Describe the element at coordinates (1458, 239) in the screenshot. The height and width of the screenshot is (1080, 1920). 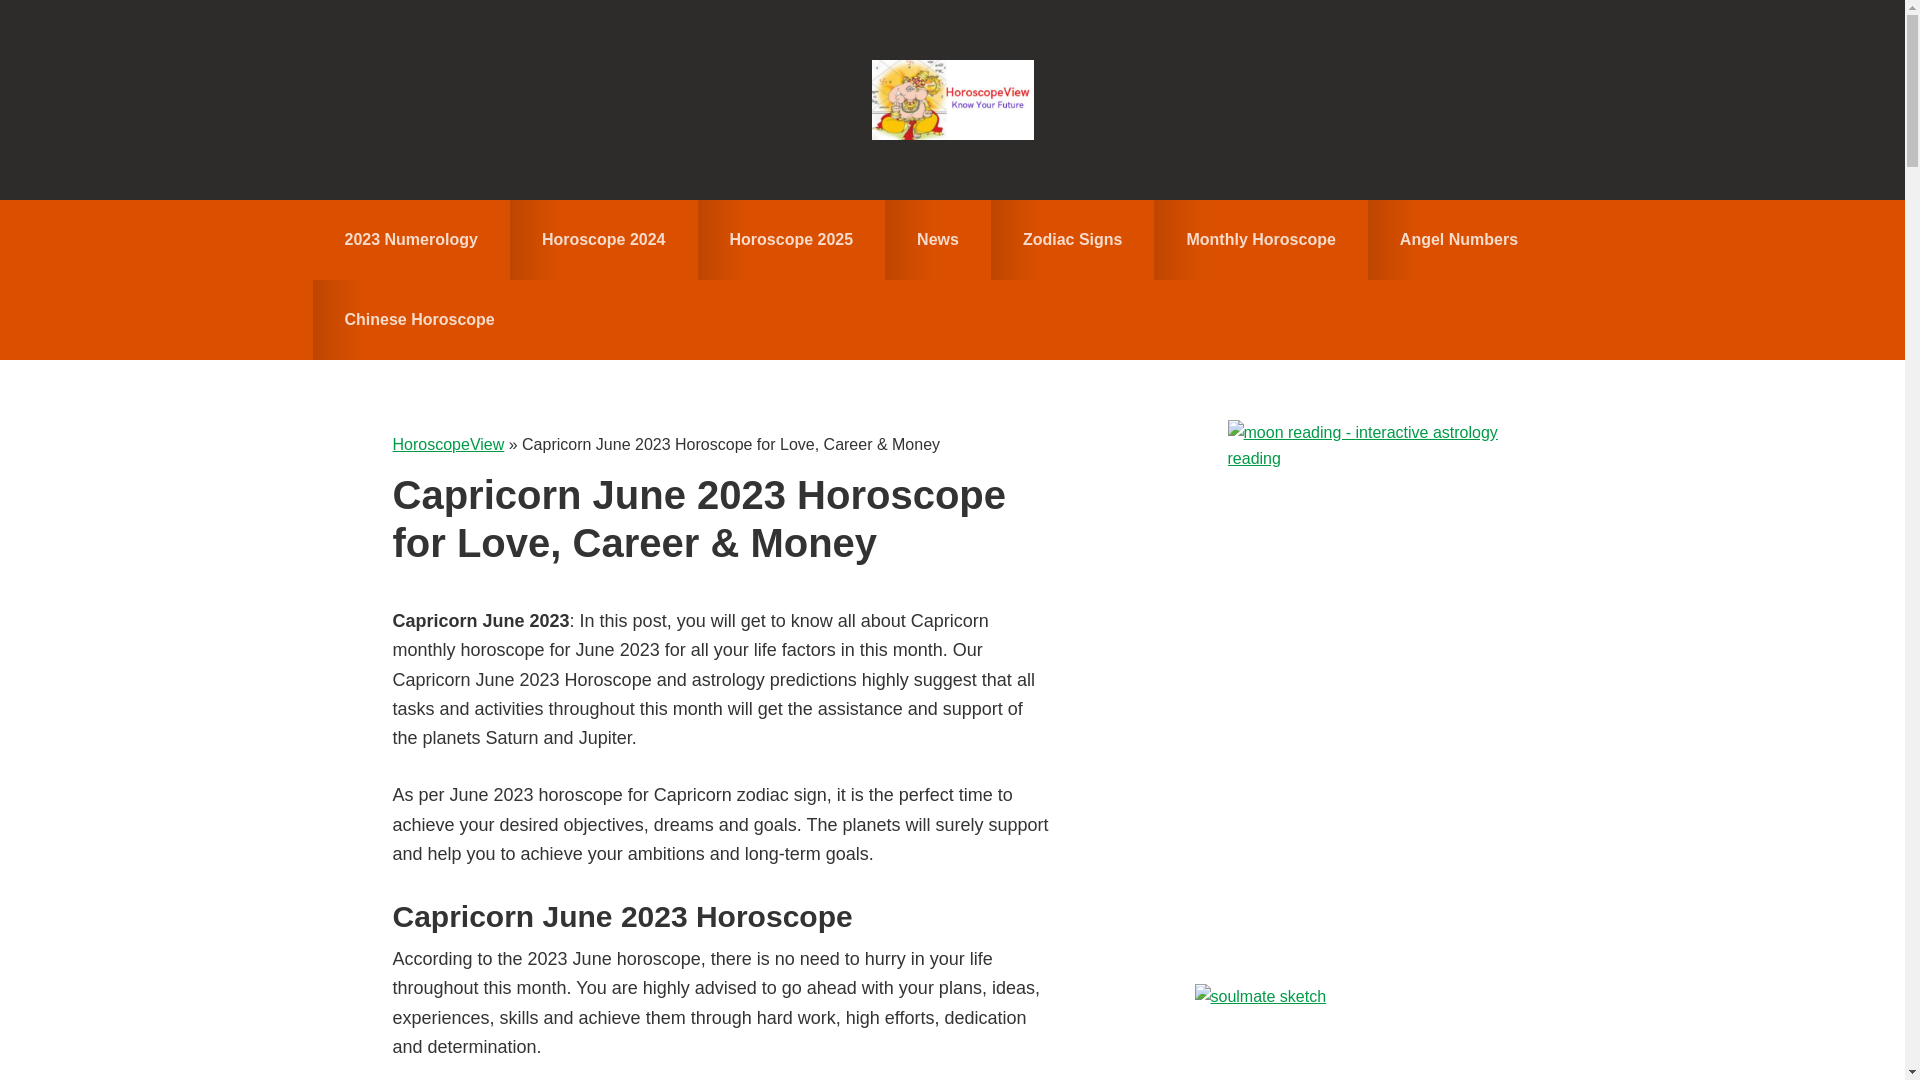
I see `Angel Numbers` at that location.